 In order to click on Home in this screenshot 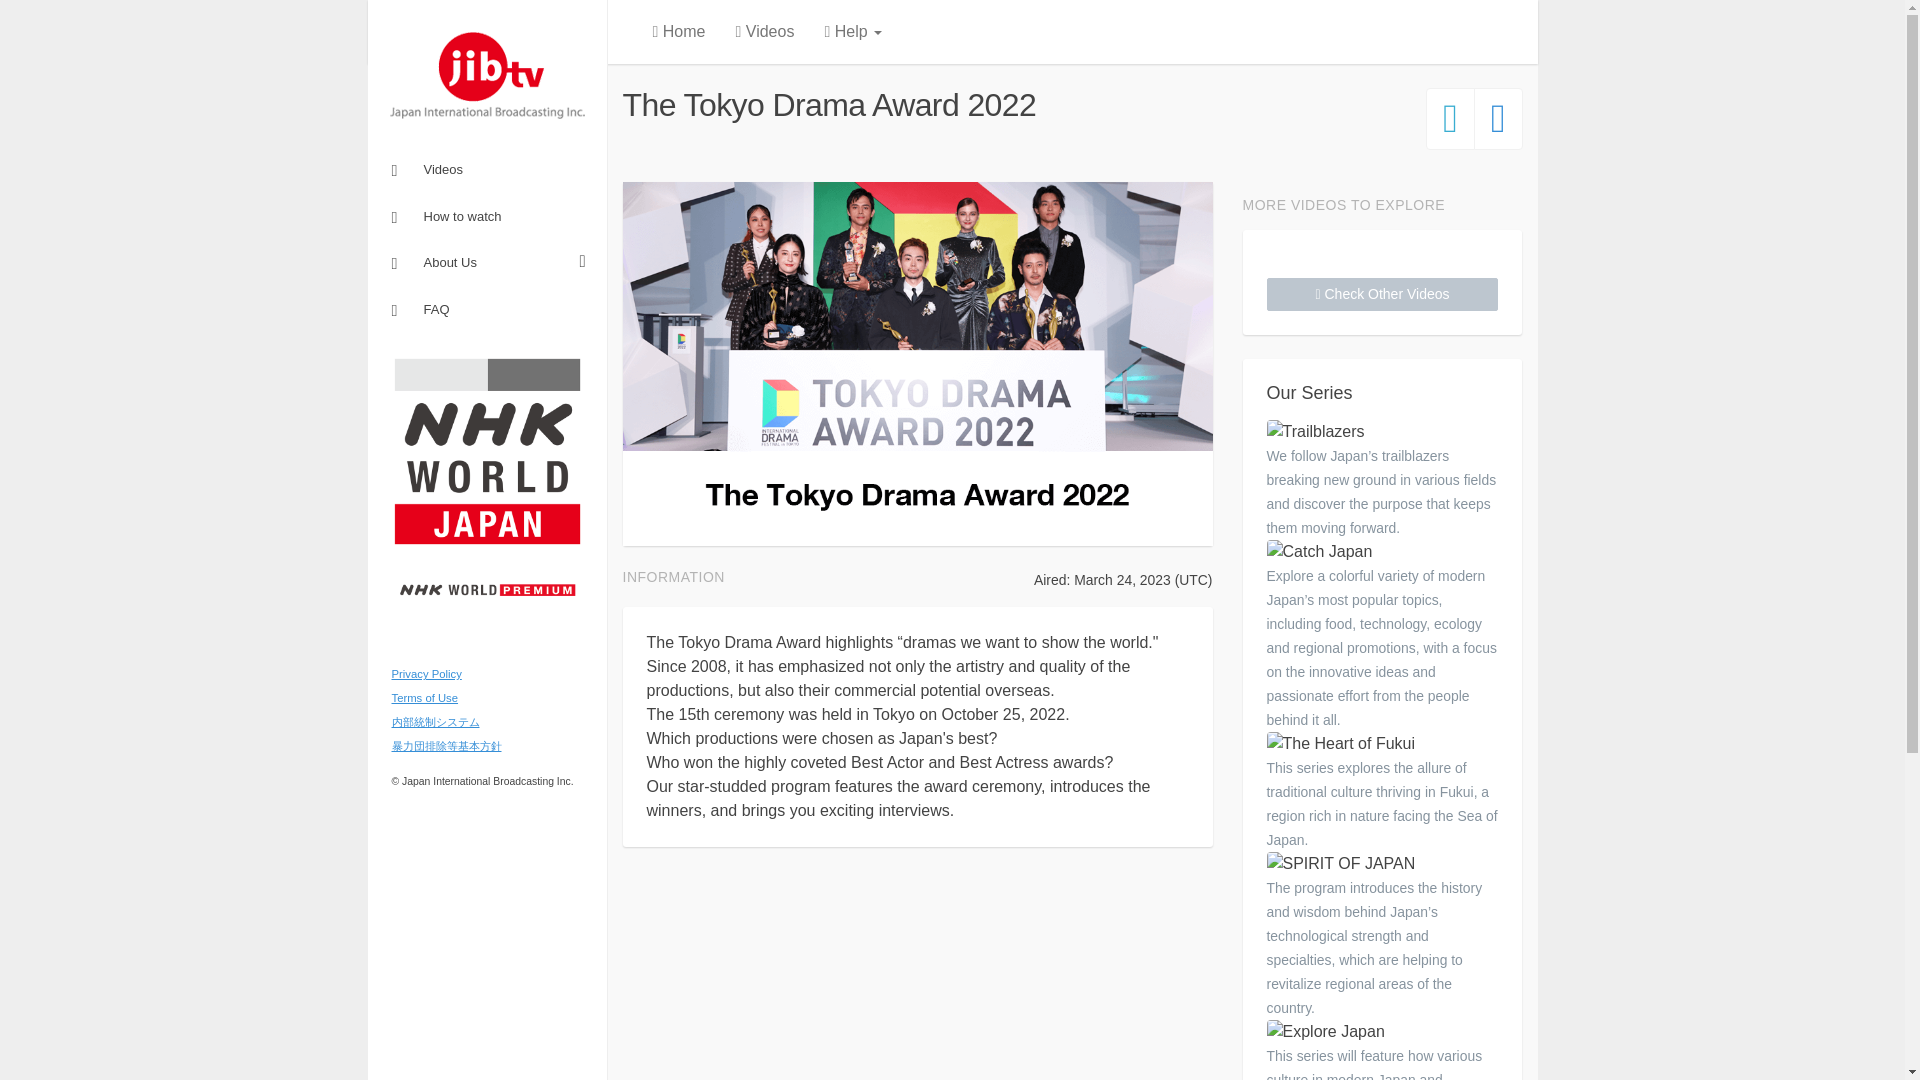, I will do `click(679, 32)`.